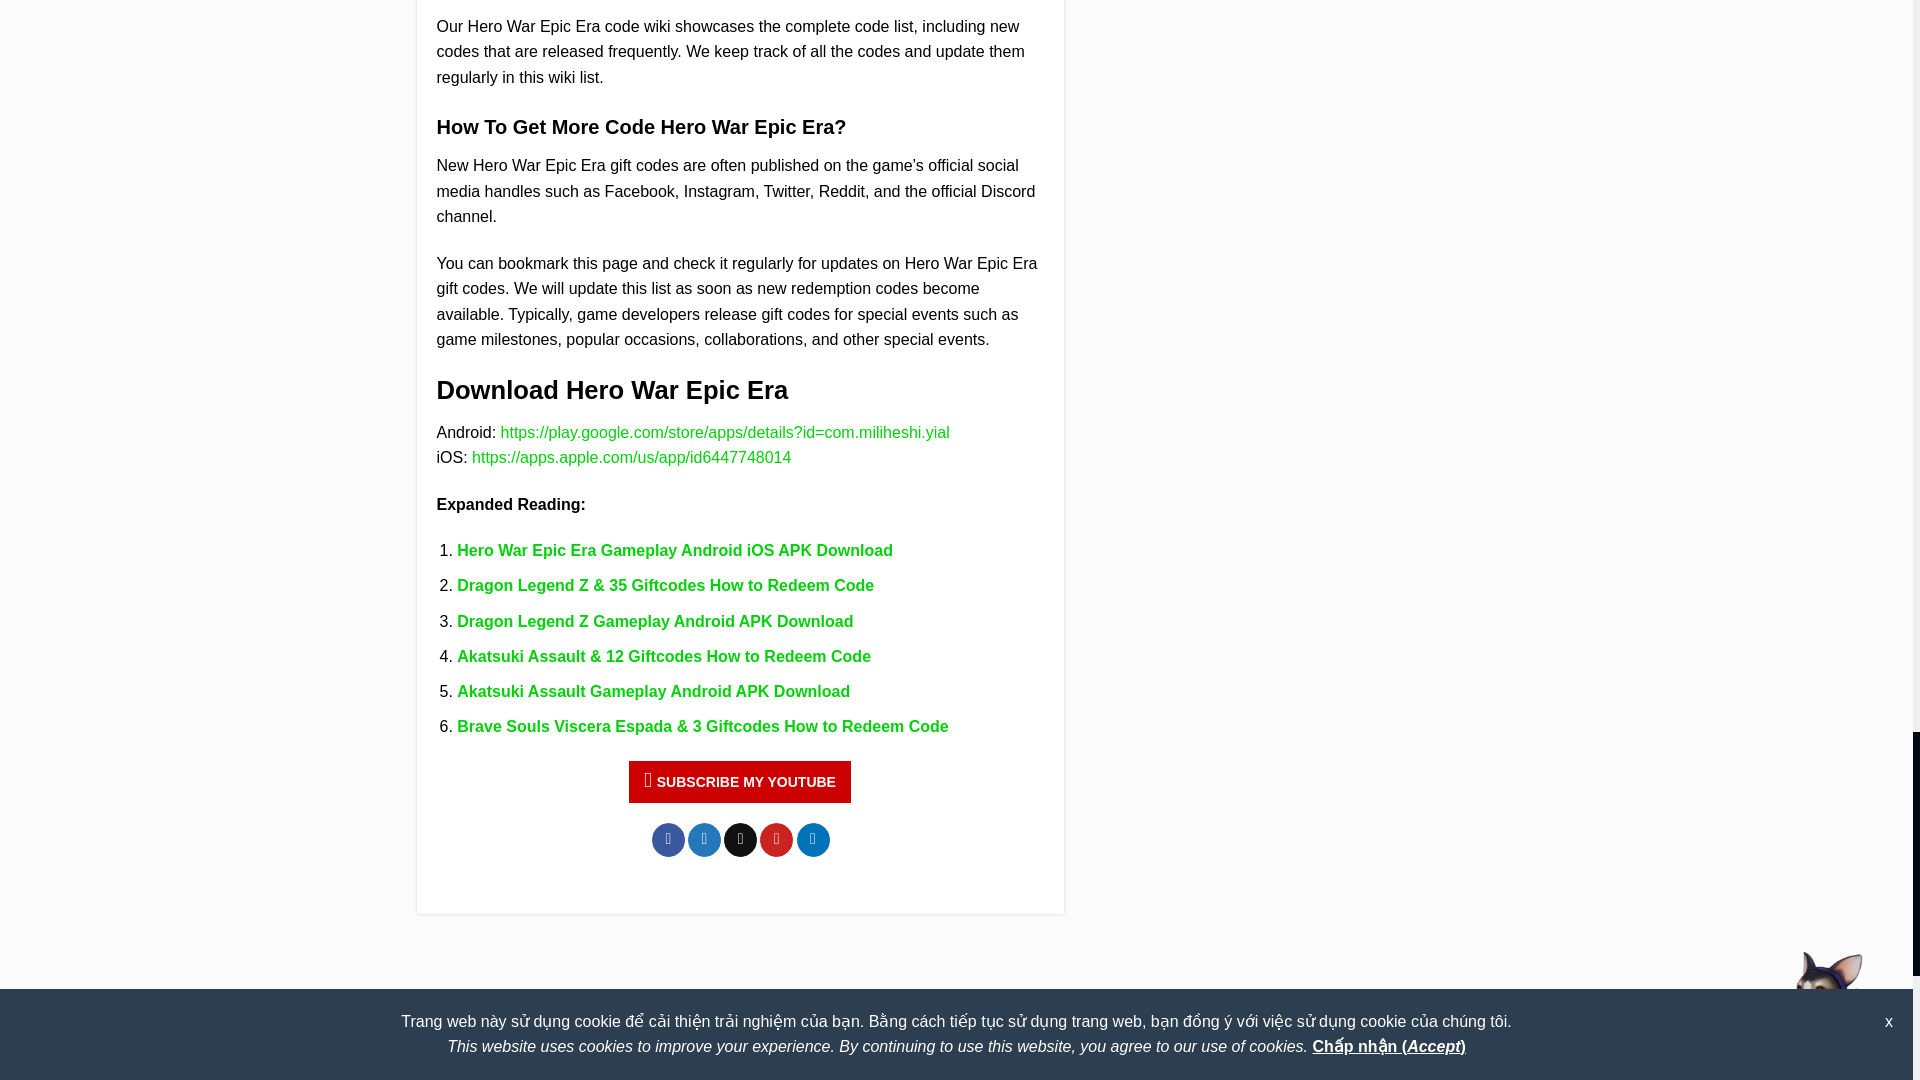 Image resolution: width=1920 pixels, height=1080 pixels. I want to click on Akatsuki Assault Gameplay Android APK Download, so click(653, 690).